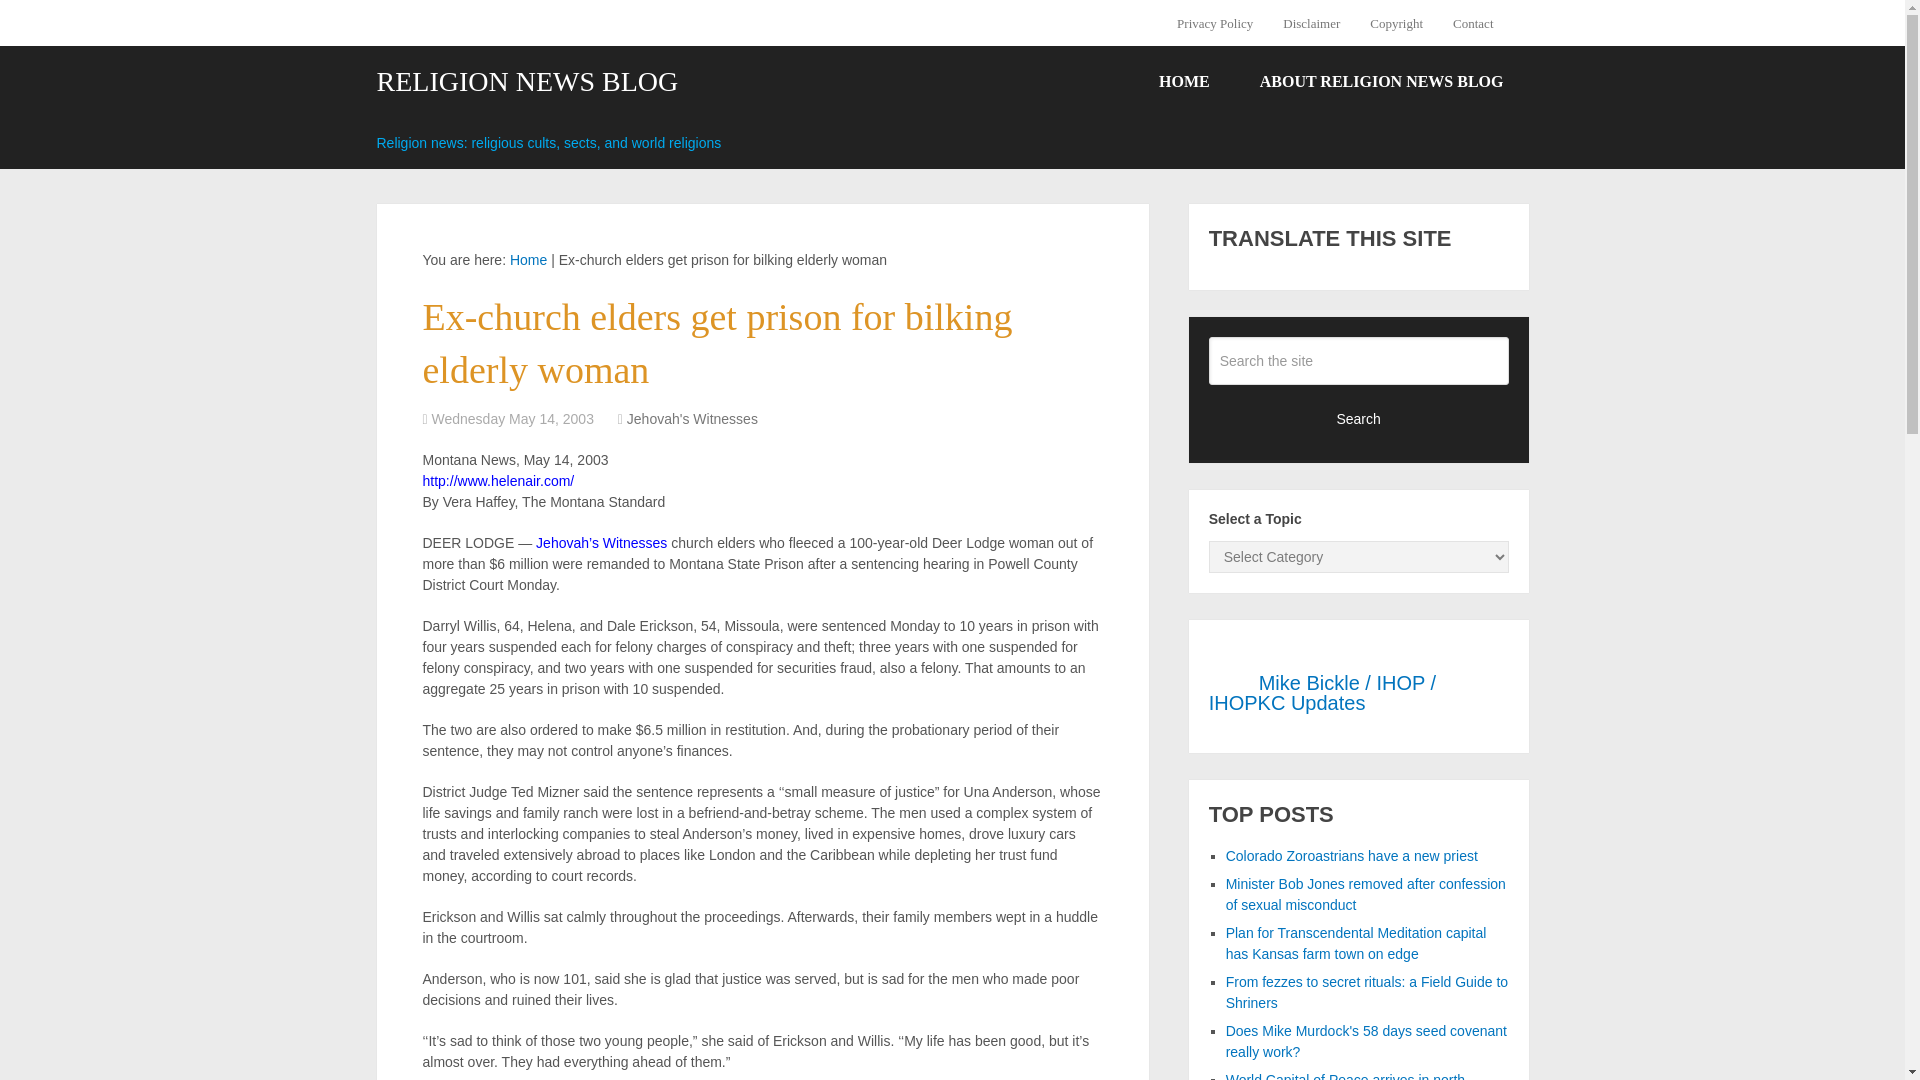 The image size is (1920, 1080). What do you see at coordinates (1396, 23) in the screenshot?
I see `Copyright` at bounding box center [1396, 23].